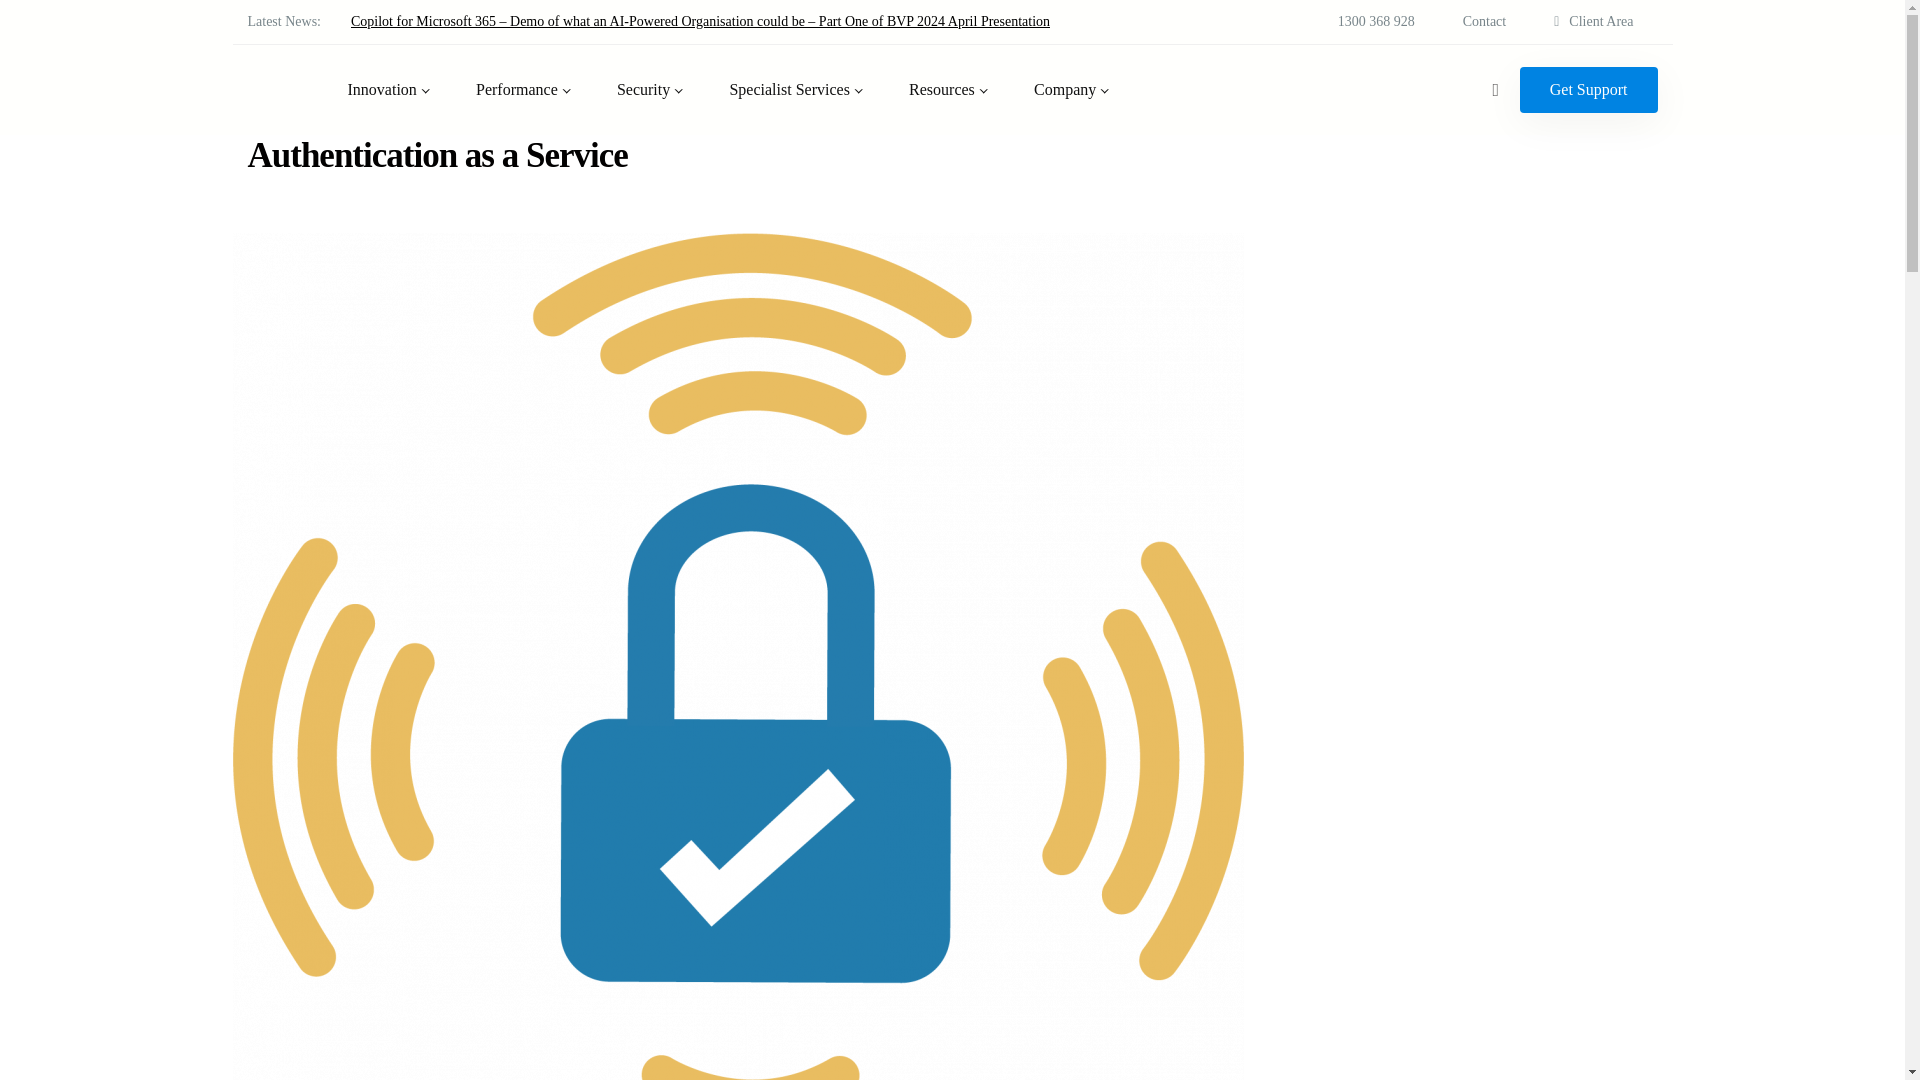 Image resolution: width=1920 pixels, height=1080 pixels. Describe the element at coordinates (797, 90) in the screenshot. I see `Specialist Services` at that location.